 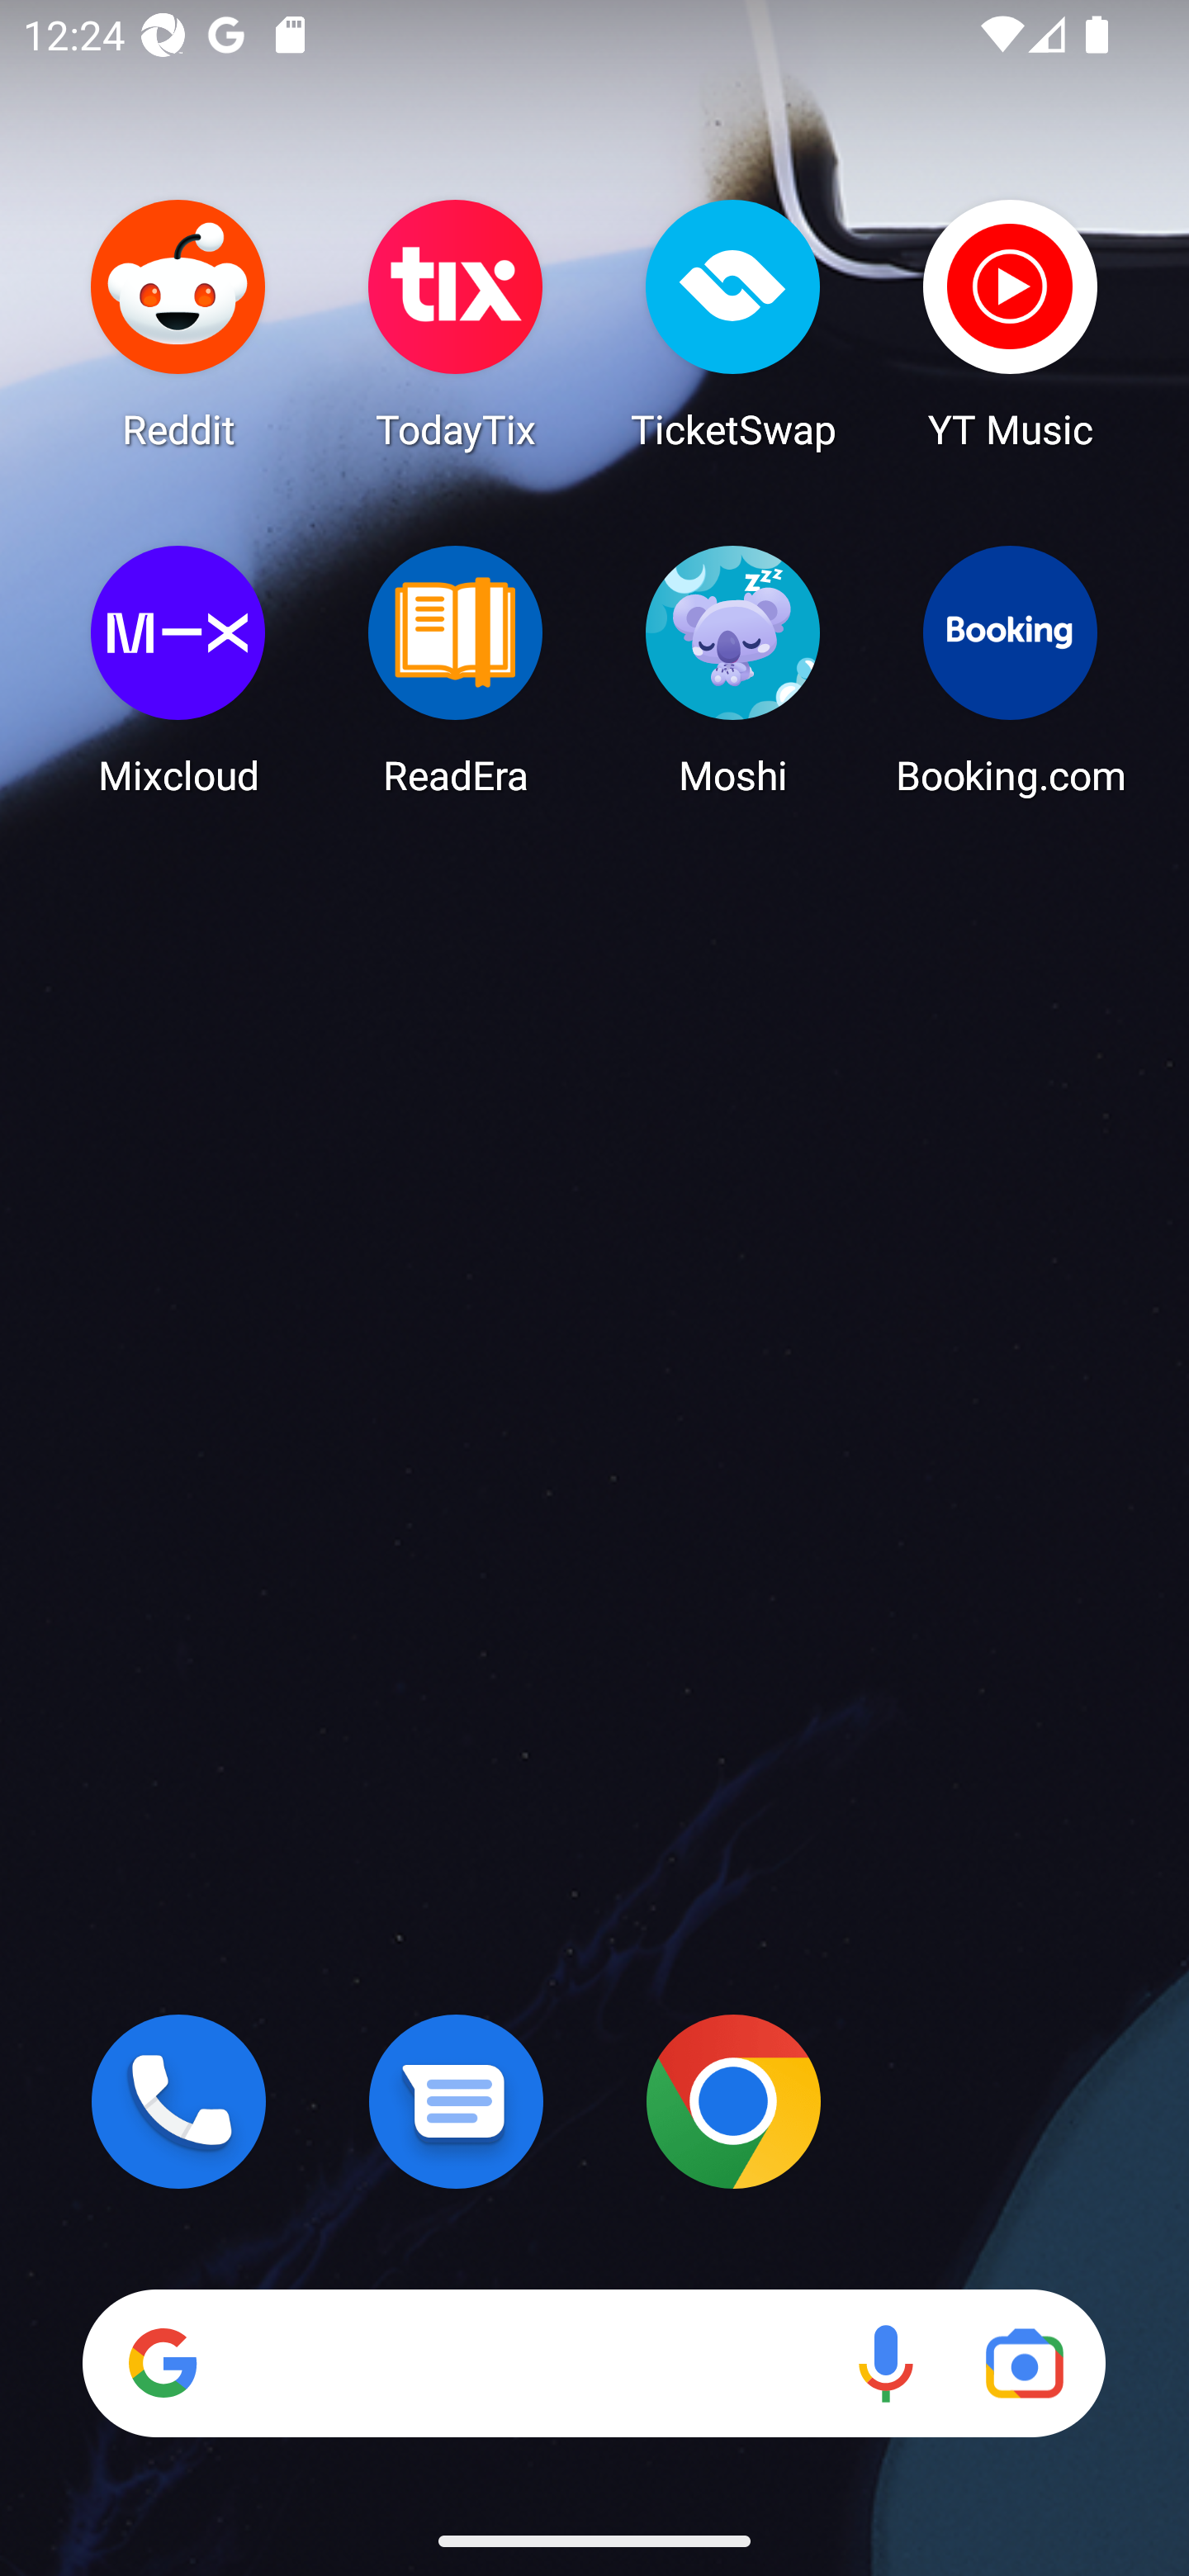 What do you see at coordinates (594, 2363) in the screenshot?
I see `Search Voice search Google Lens` at bounding box center [594, 2363].